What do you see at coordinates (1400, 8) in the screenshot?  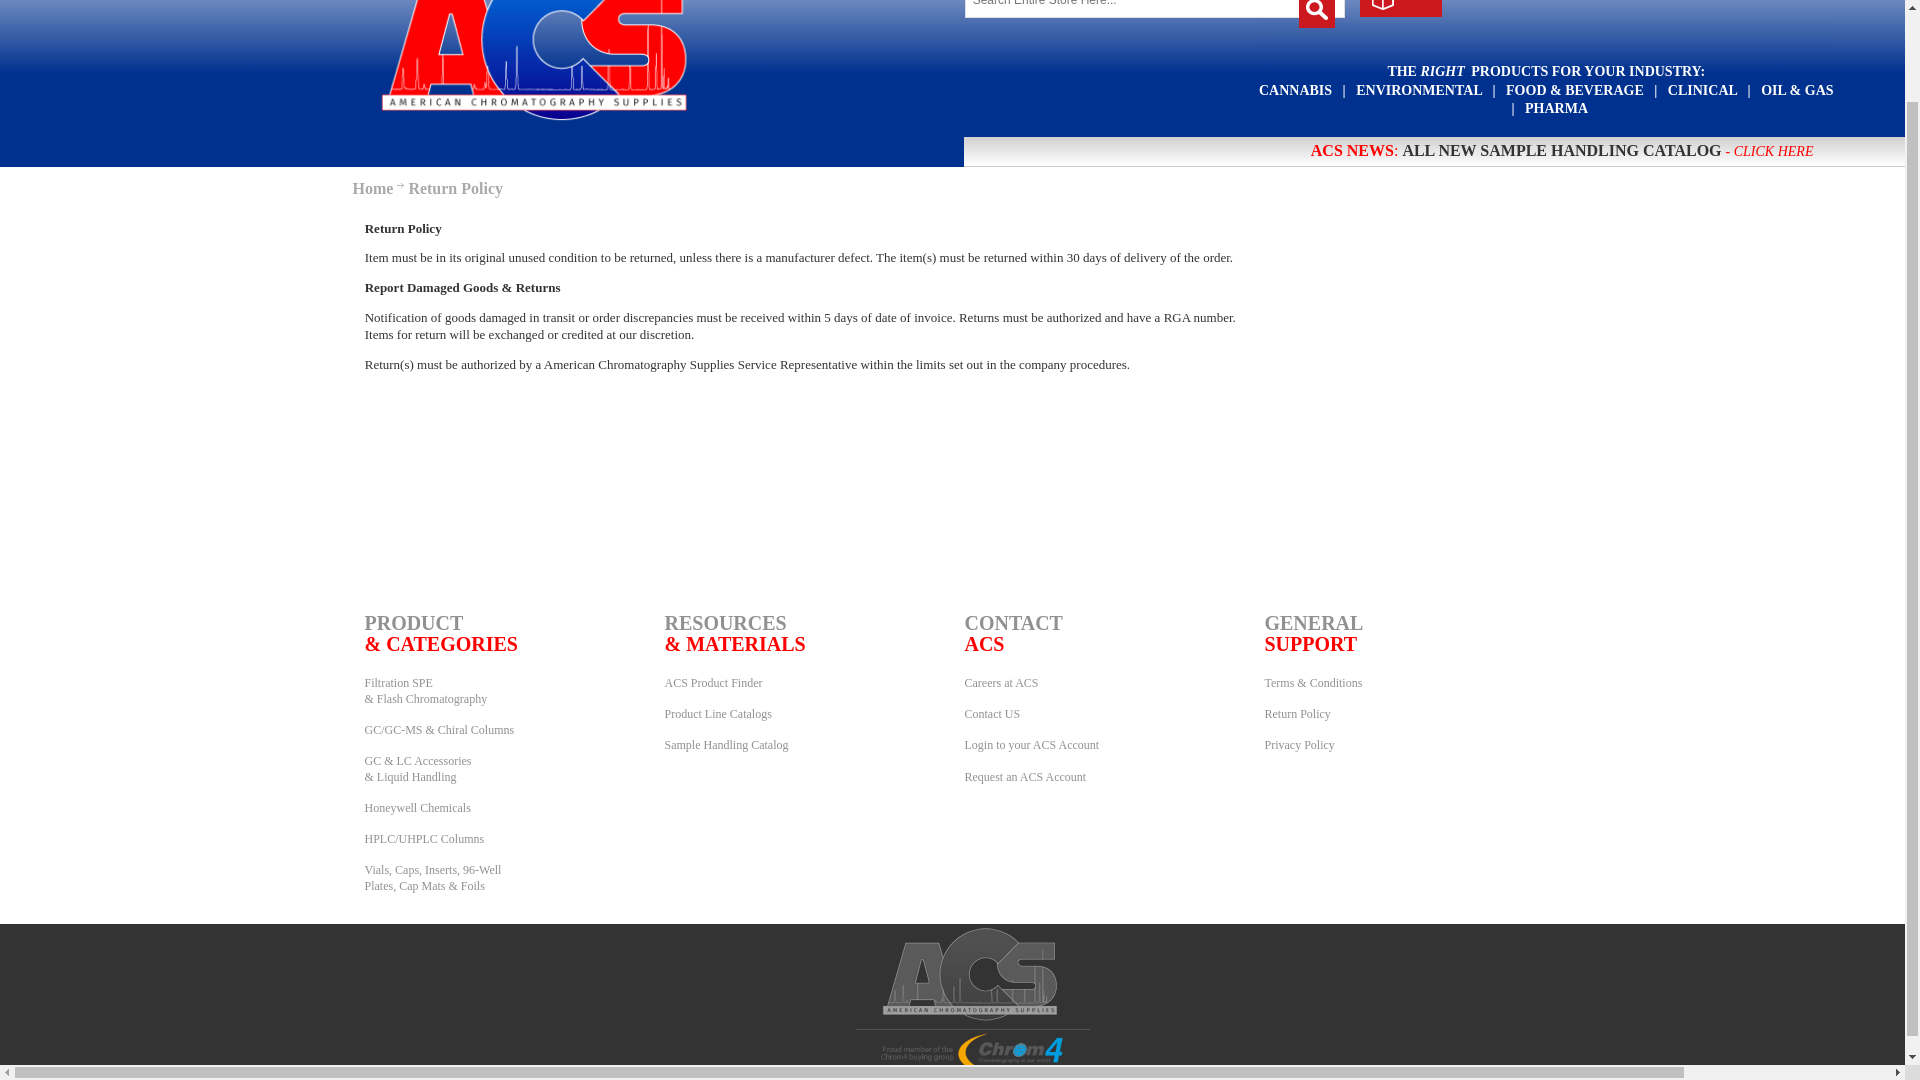 I see `Check the items in your Cart` at bounding box center [1400, 8].